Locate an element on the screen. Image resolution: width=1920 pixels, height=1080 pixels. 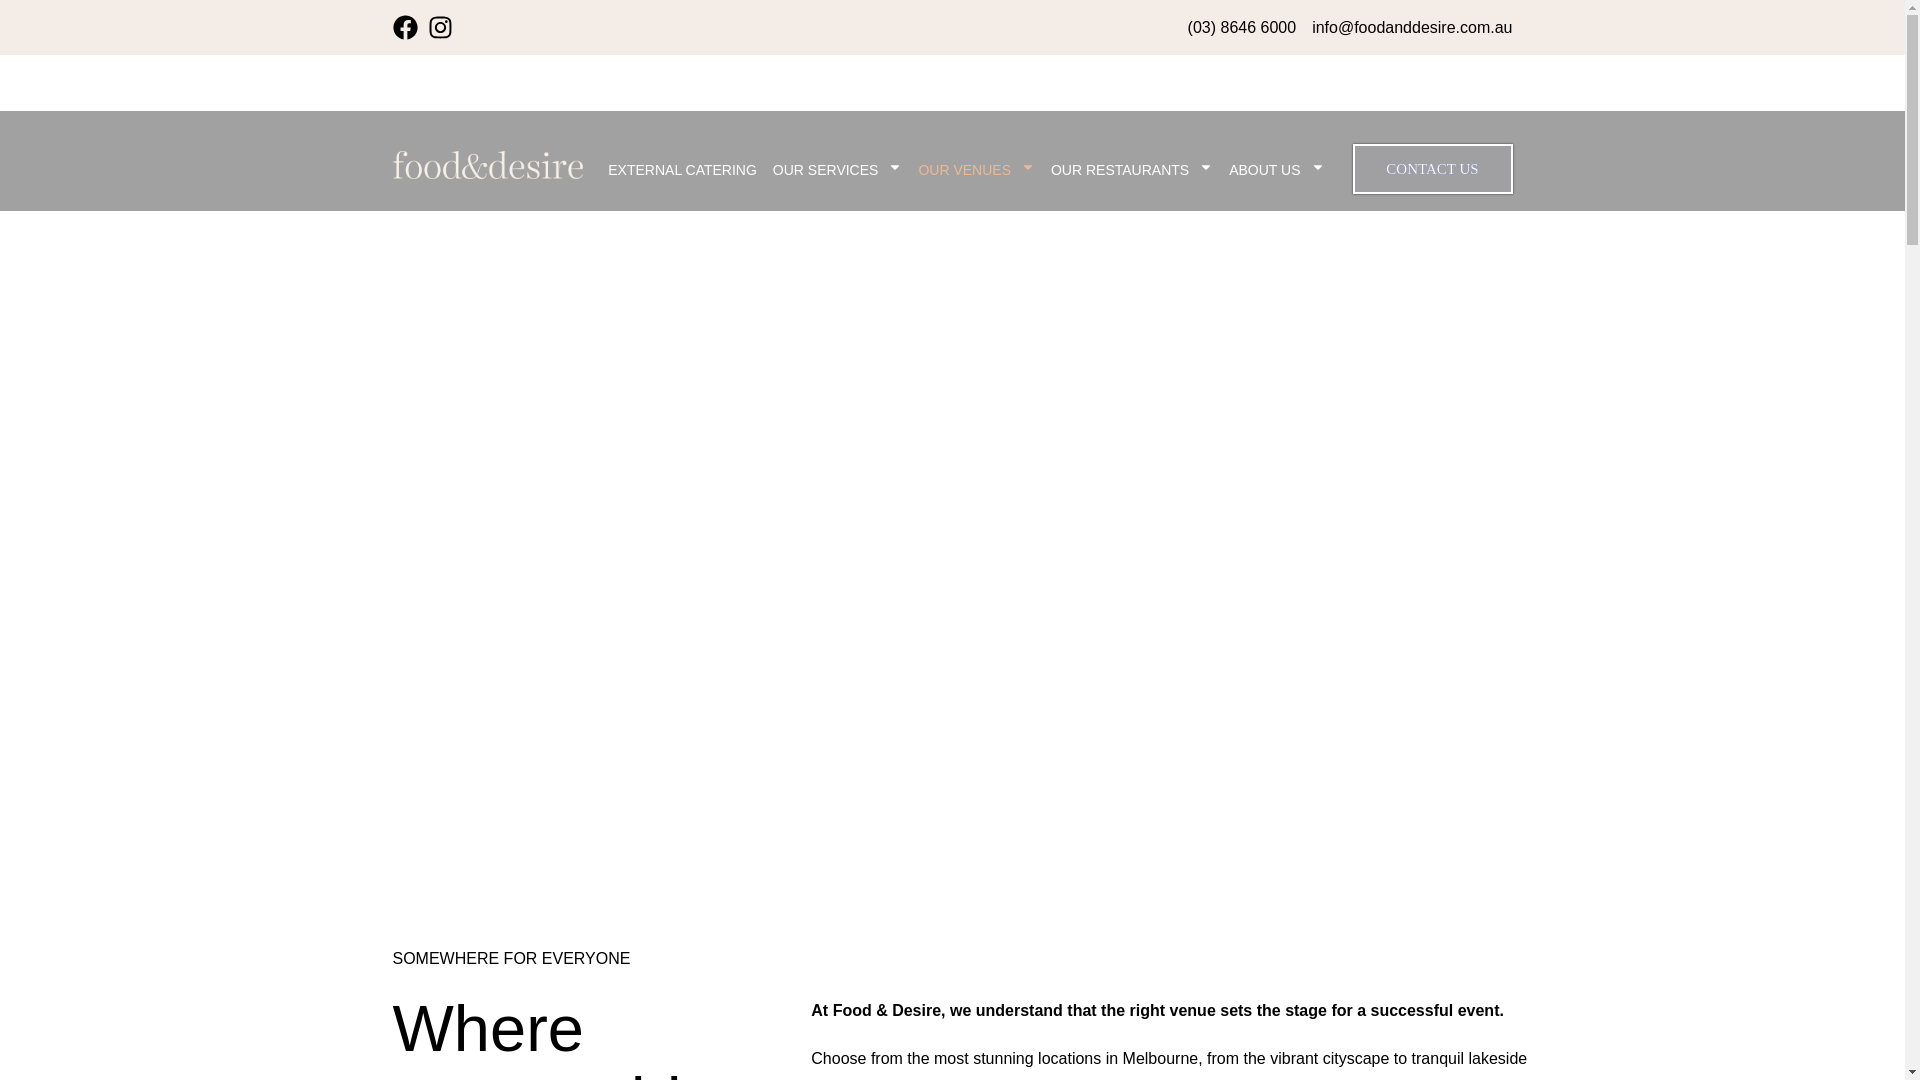
OUR SERVICES is located at coordinates (837, 170).